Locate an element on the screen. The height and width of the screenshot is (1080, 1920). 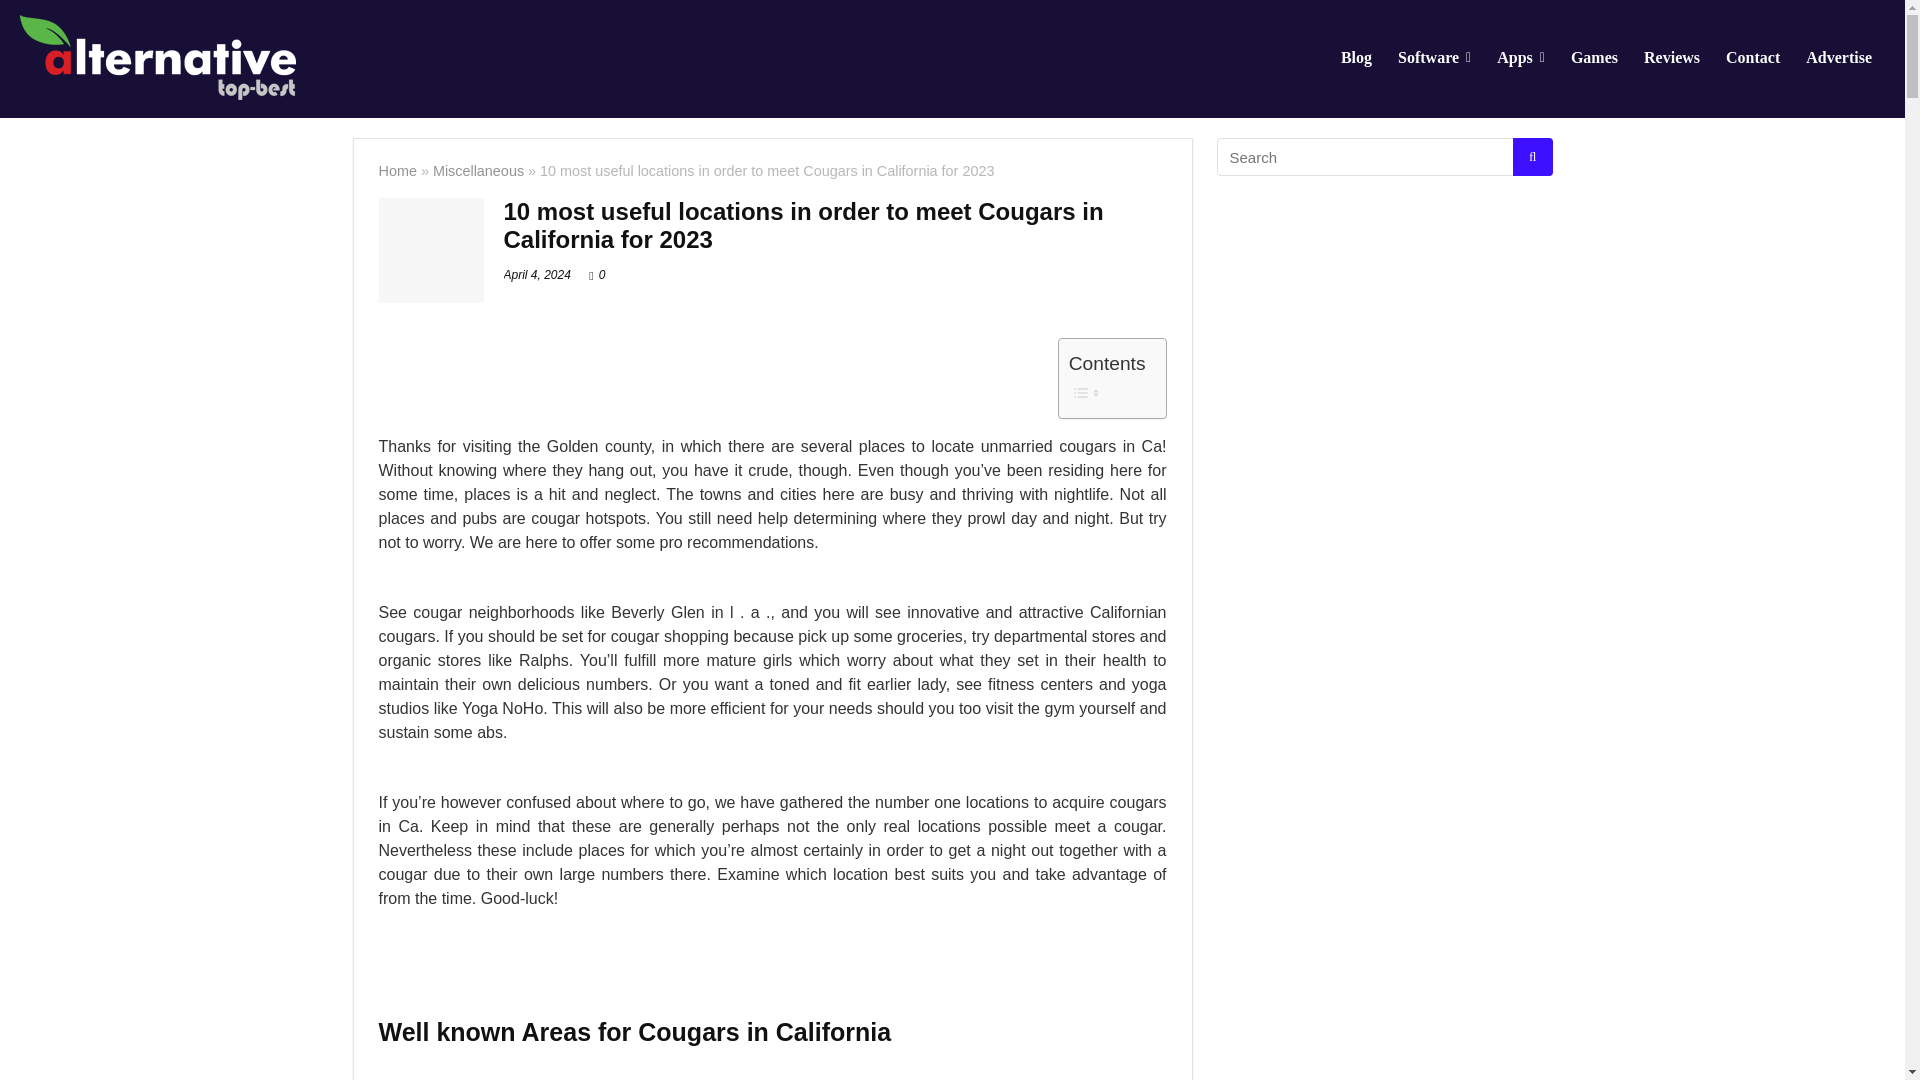
Advertise is located at coordinates (1839, 58).